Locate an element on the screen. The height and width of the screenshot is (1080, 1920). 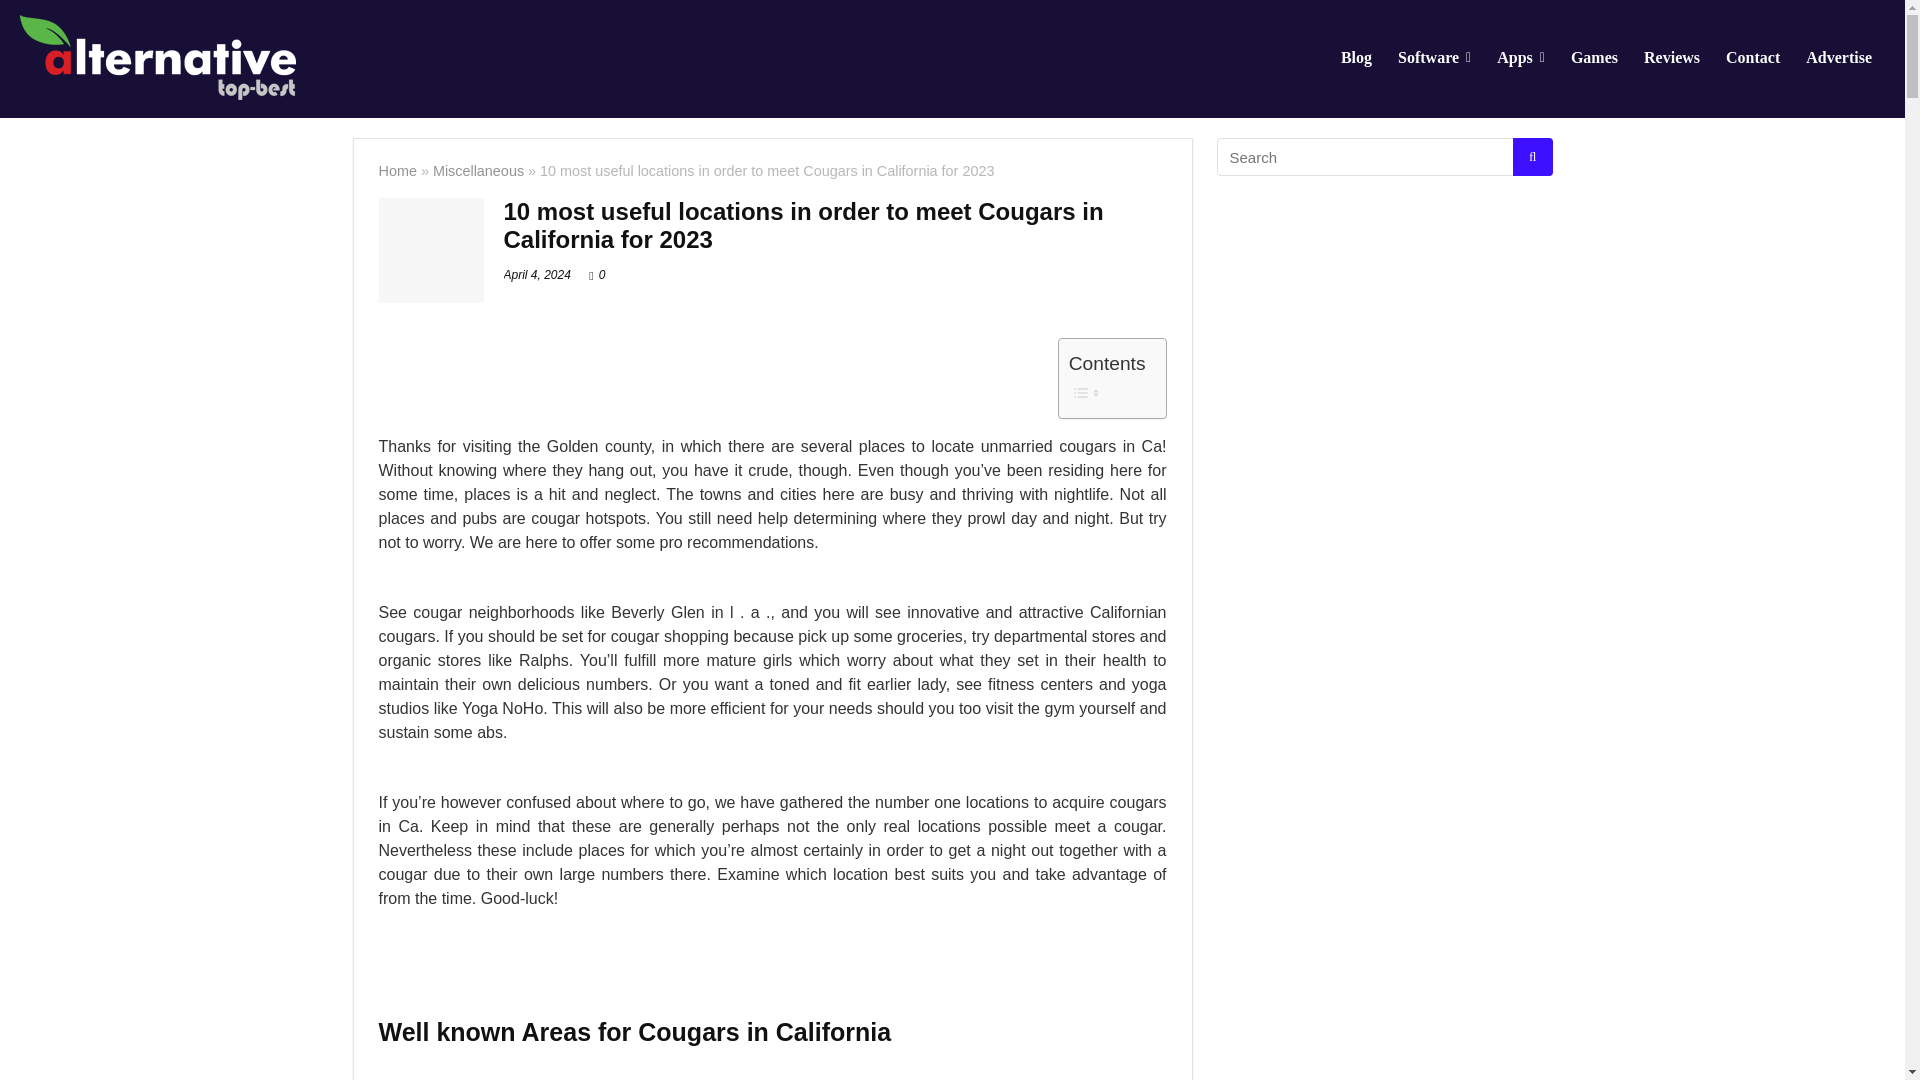
Advertise is located at coordinates (1839, 58).